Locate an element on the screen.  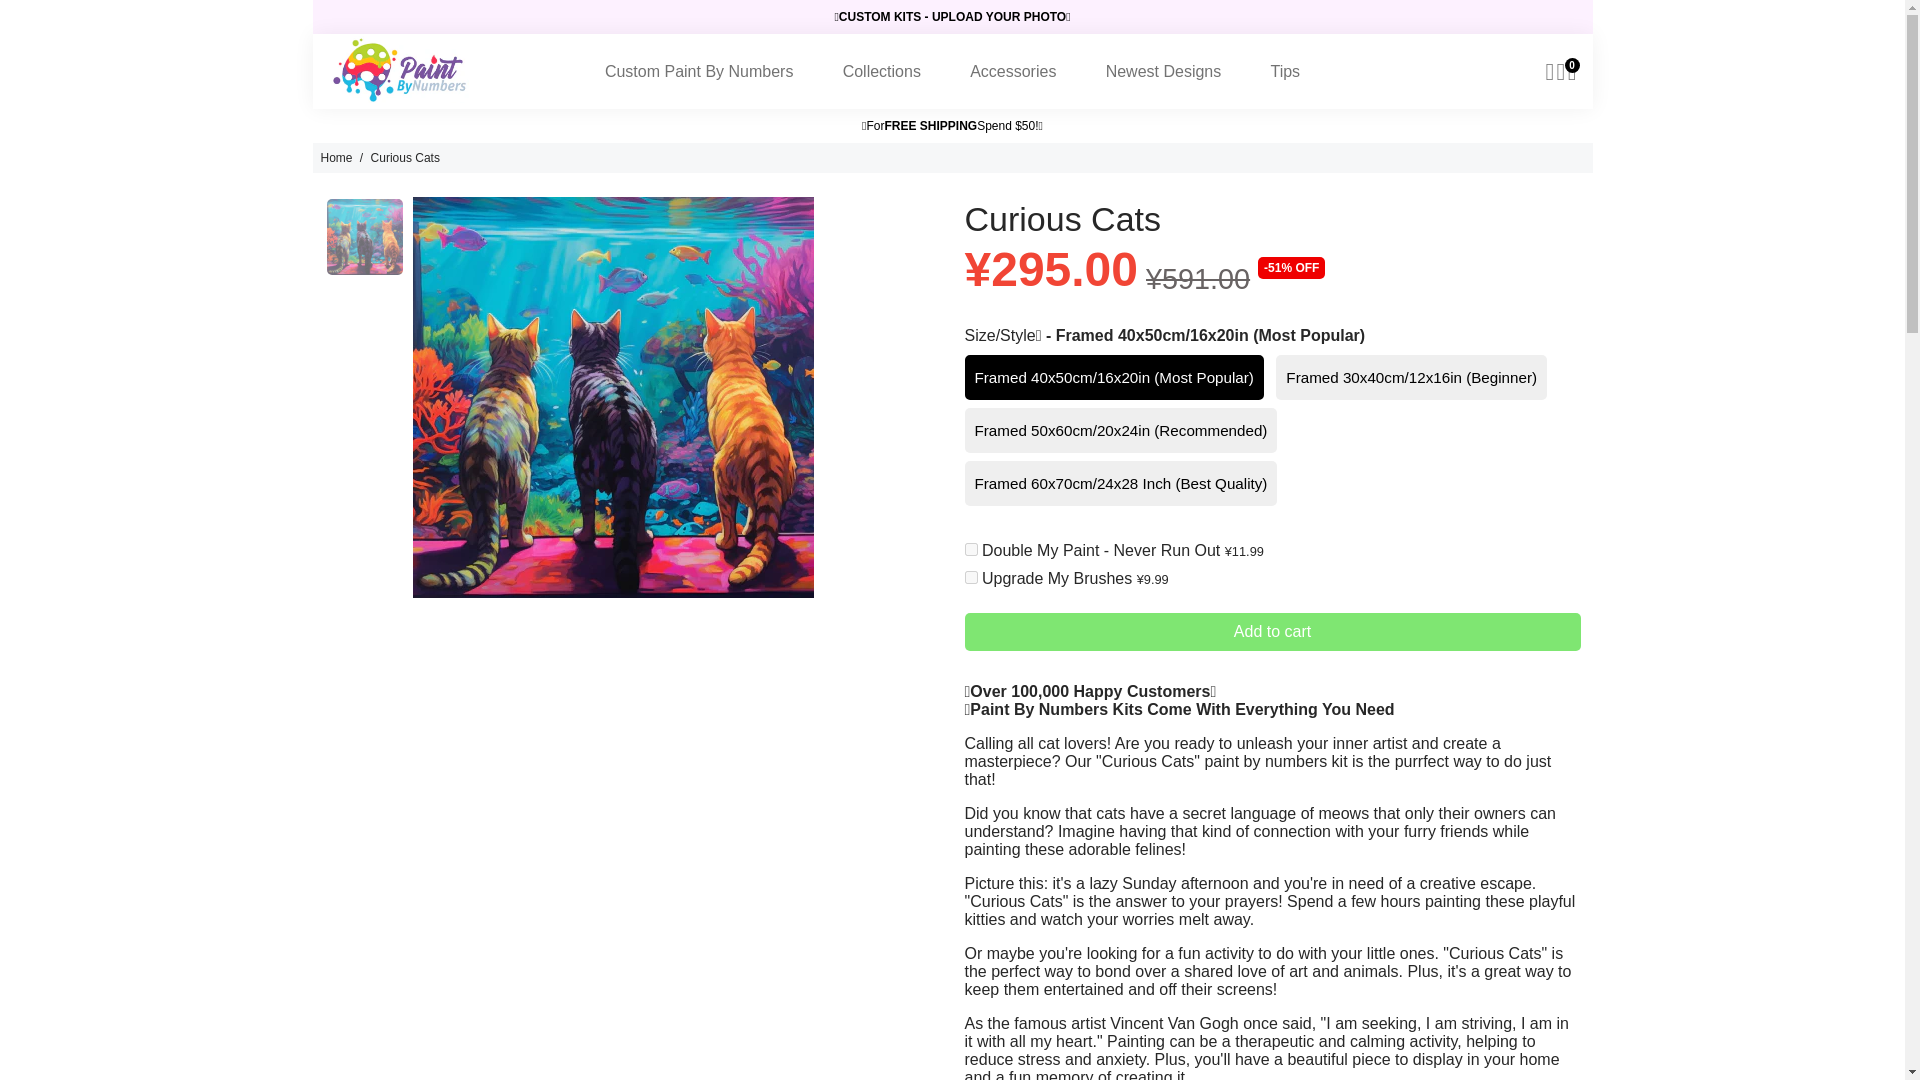
Add to cart is located at coordinates (1272, 632).